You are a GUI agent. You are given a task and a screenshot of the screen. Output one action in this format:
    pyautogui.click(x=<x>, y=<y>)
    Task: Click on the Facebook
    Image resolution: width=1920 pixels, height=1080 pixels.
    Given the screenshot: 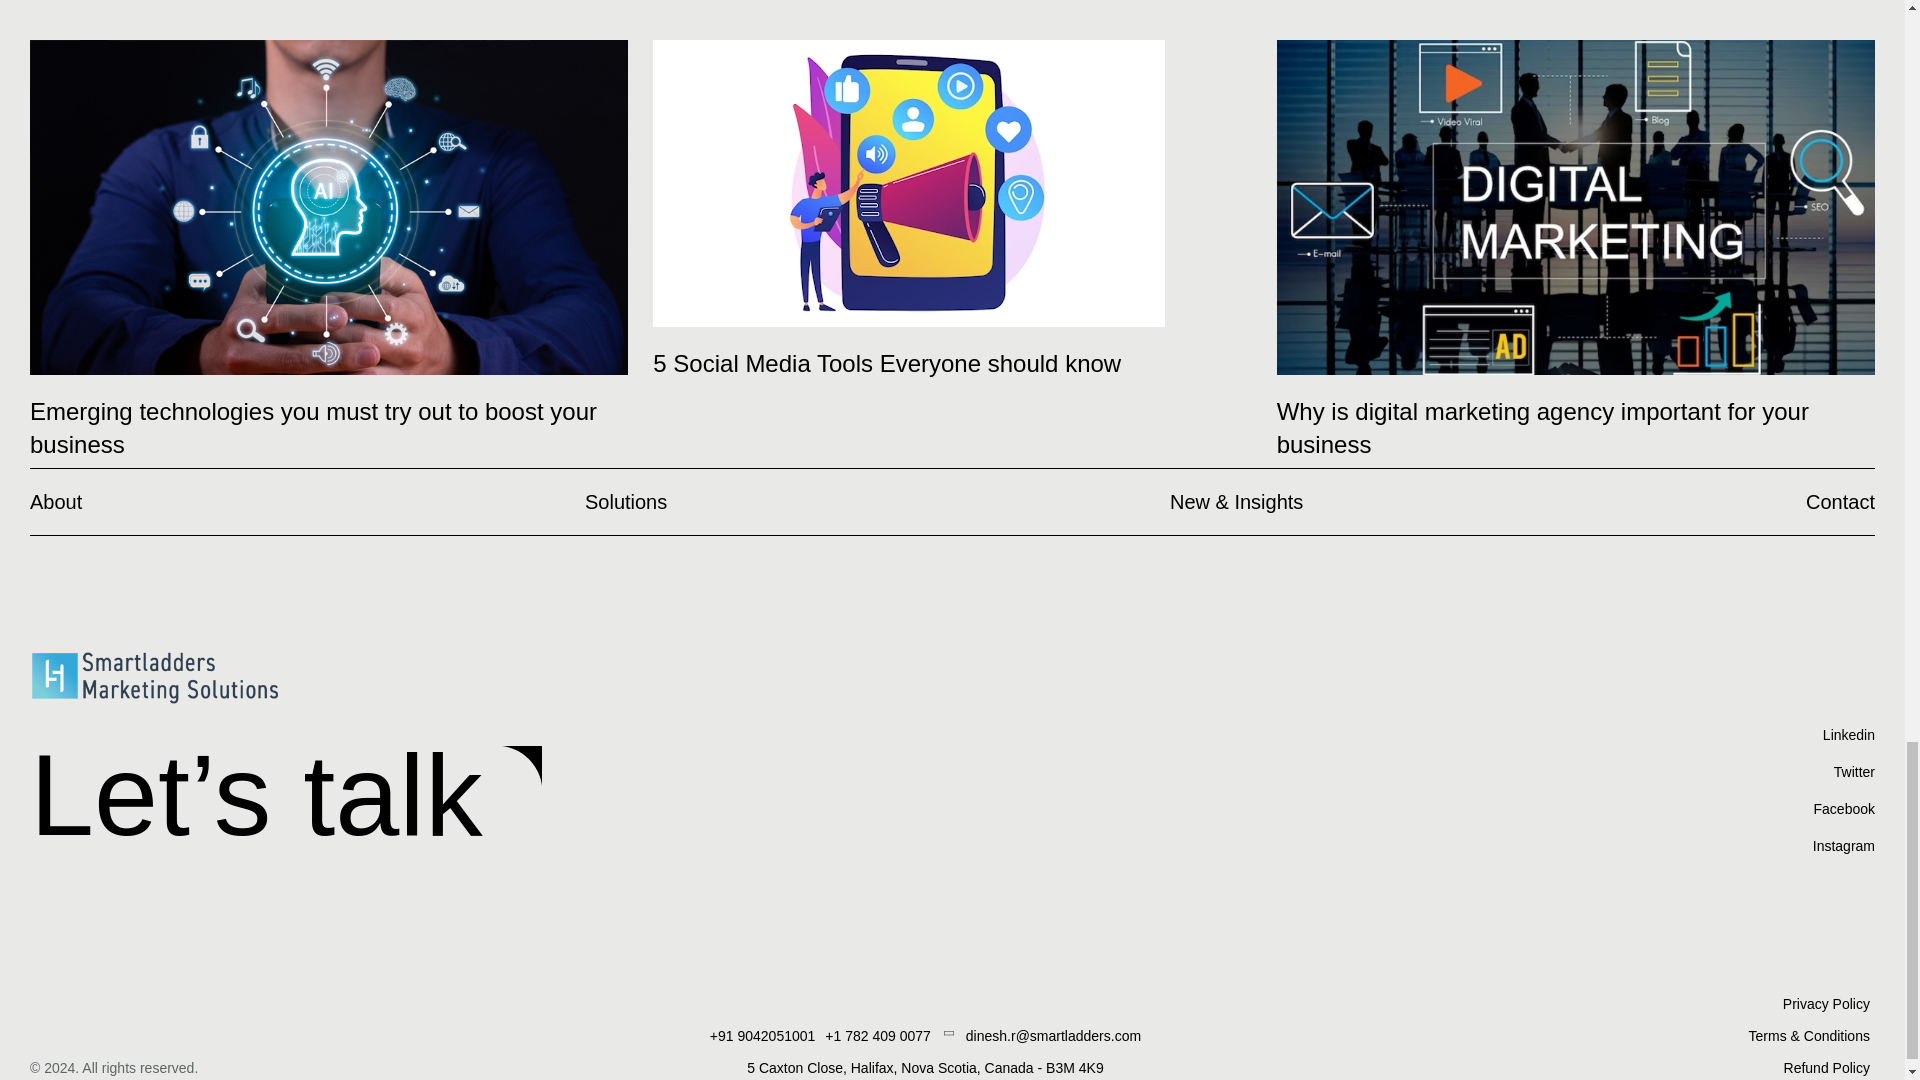 What is the action you would take?
    pyautogui.click(x=1844, y=809)
    